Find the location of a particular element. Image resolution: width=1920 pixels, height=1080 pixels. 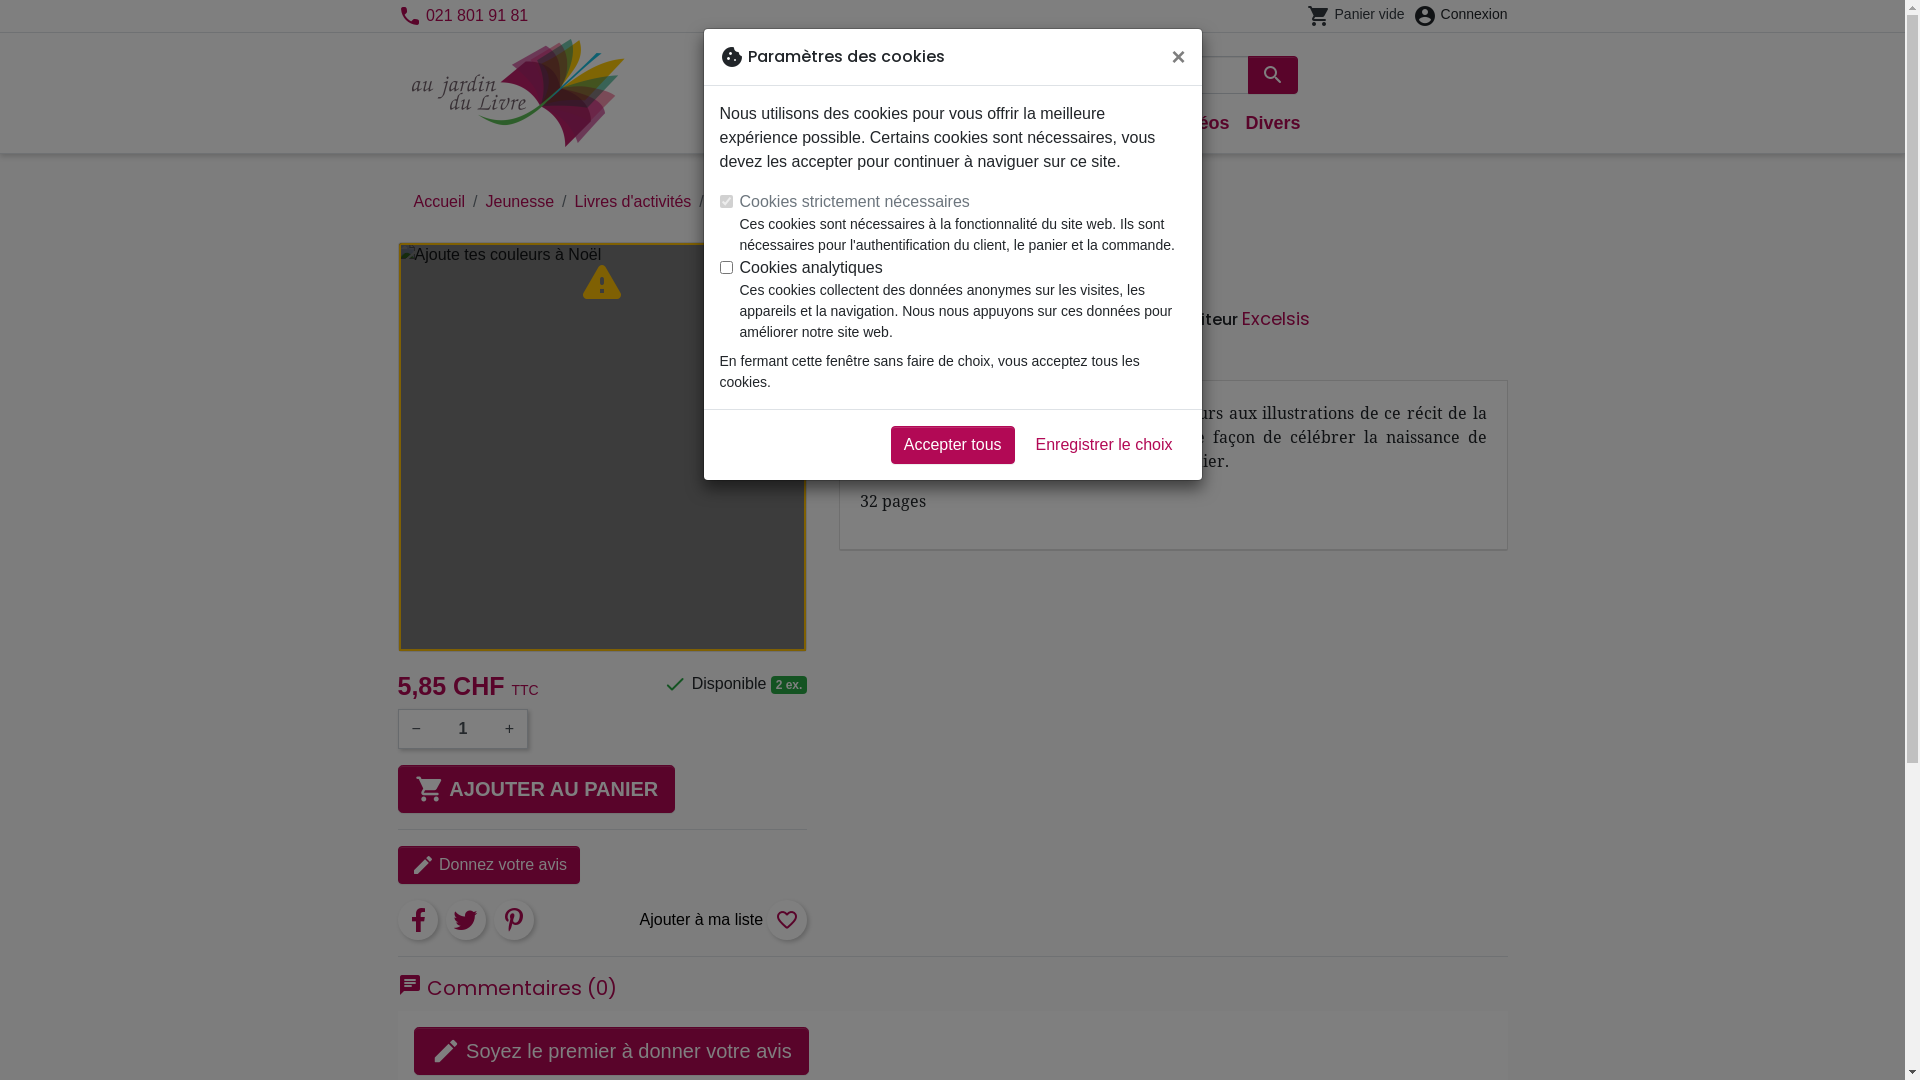

Bibles is located at coordinates (872, 124).